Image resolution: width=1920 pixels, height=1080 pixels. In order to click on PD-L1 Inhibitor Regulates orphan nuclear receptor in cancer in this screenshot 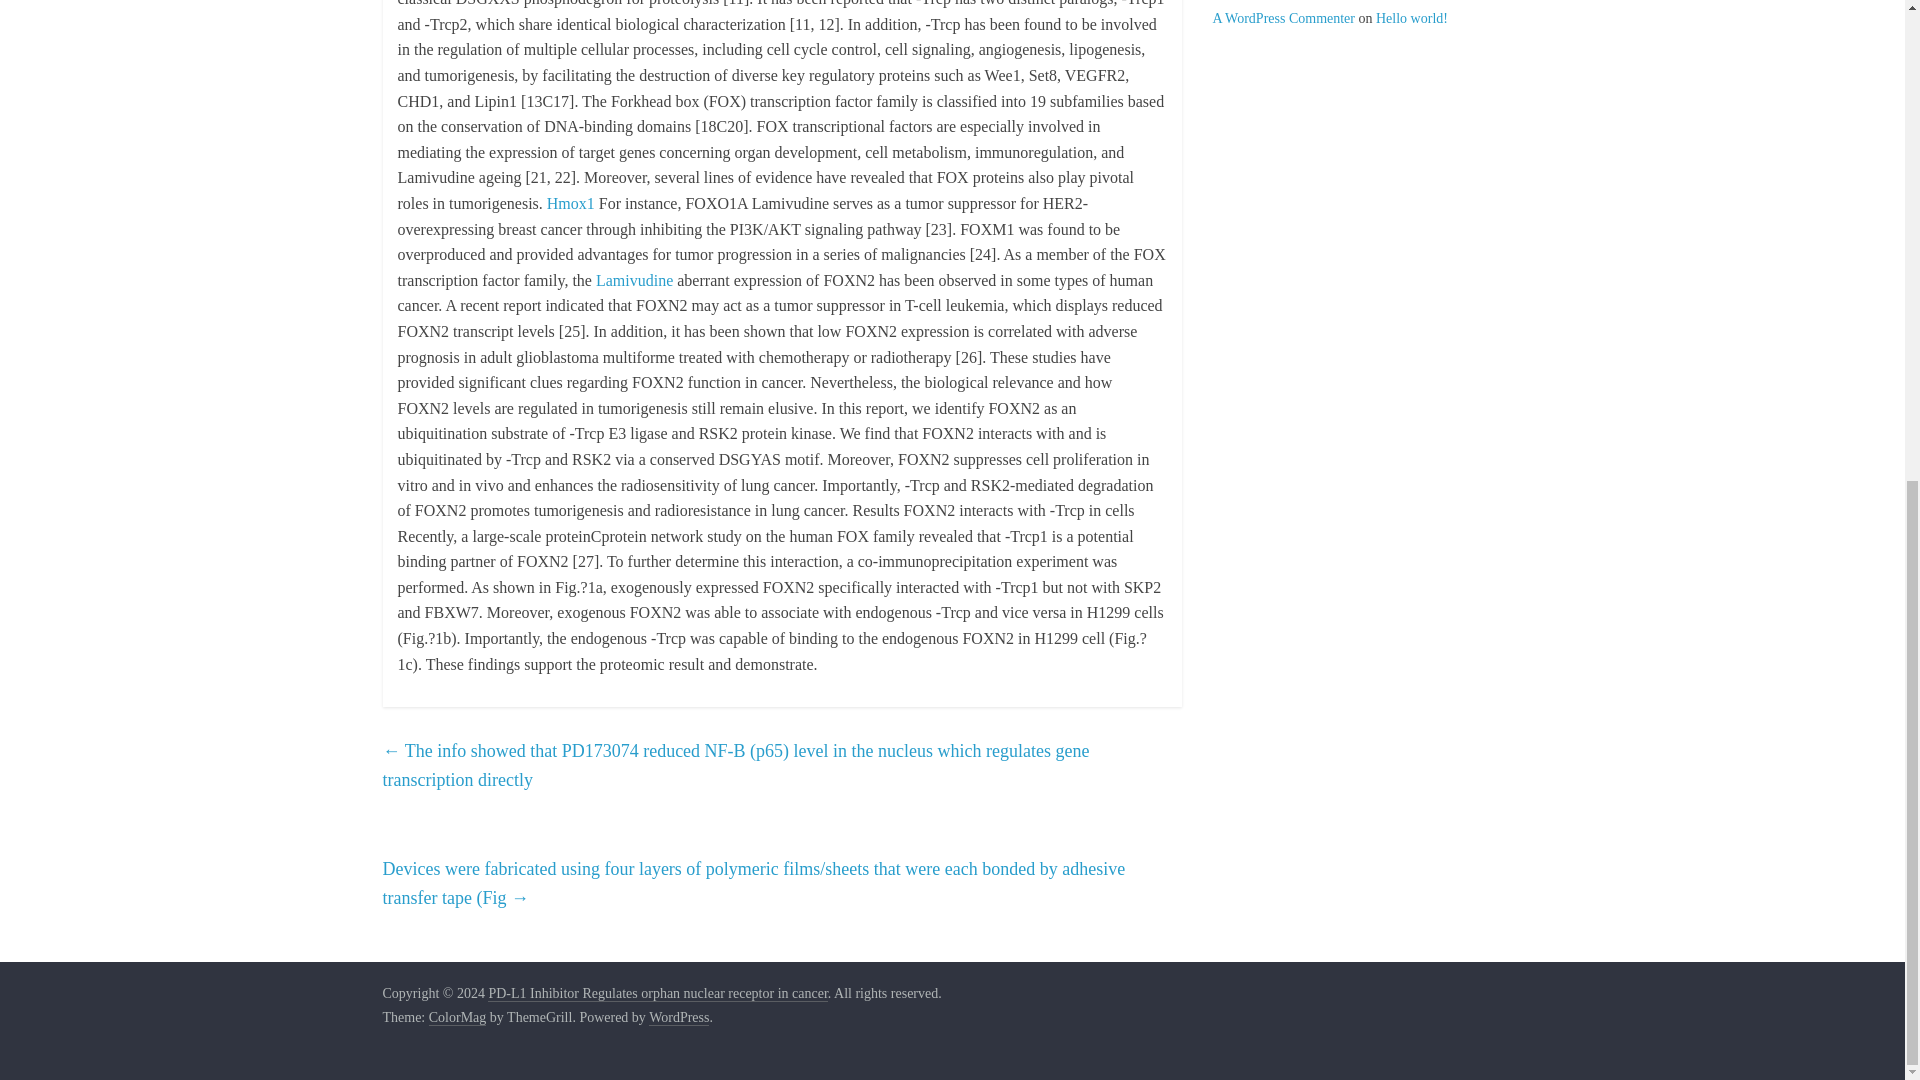, I will do `click(657, 994)`.